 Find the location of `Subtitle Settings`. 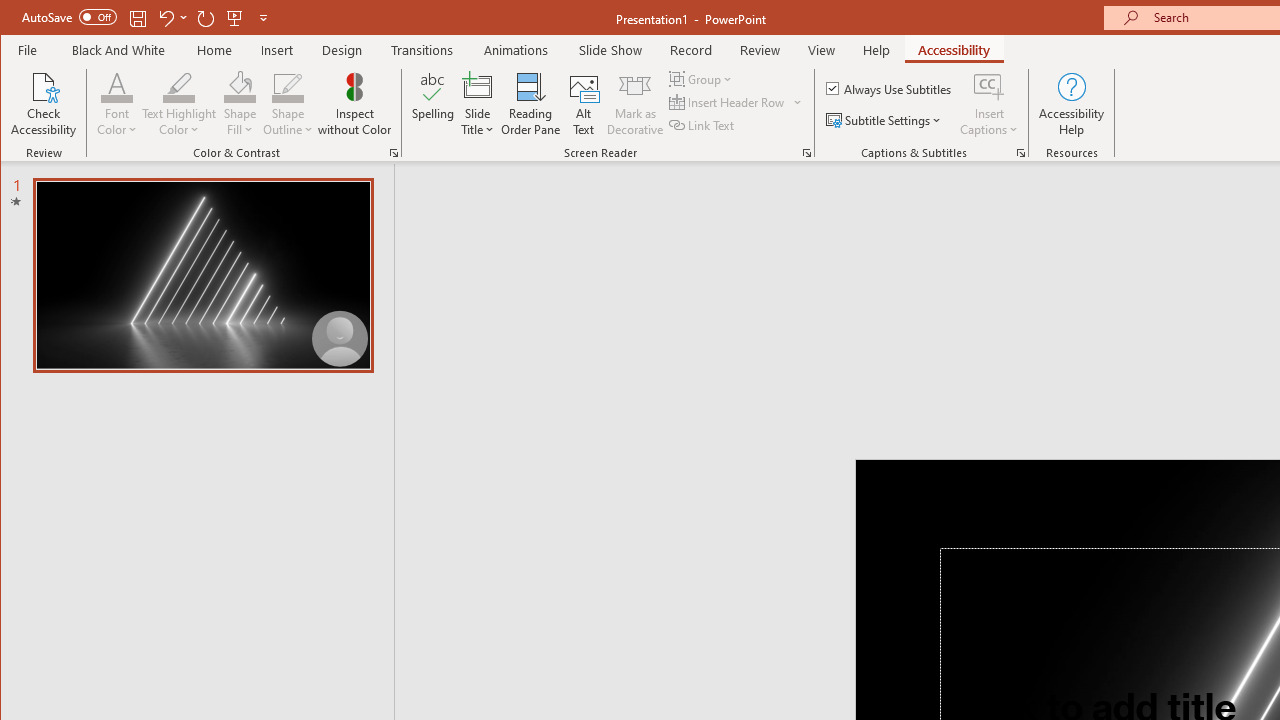

Subtitle Settings is located at coordinates (886, 120).